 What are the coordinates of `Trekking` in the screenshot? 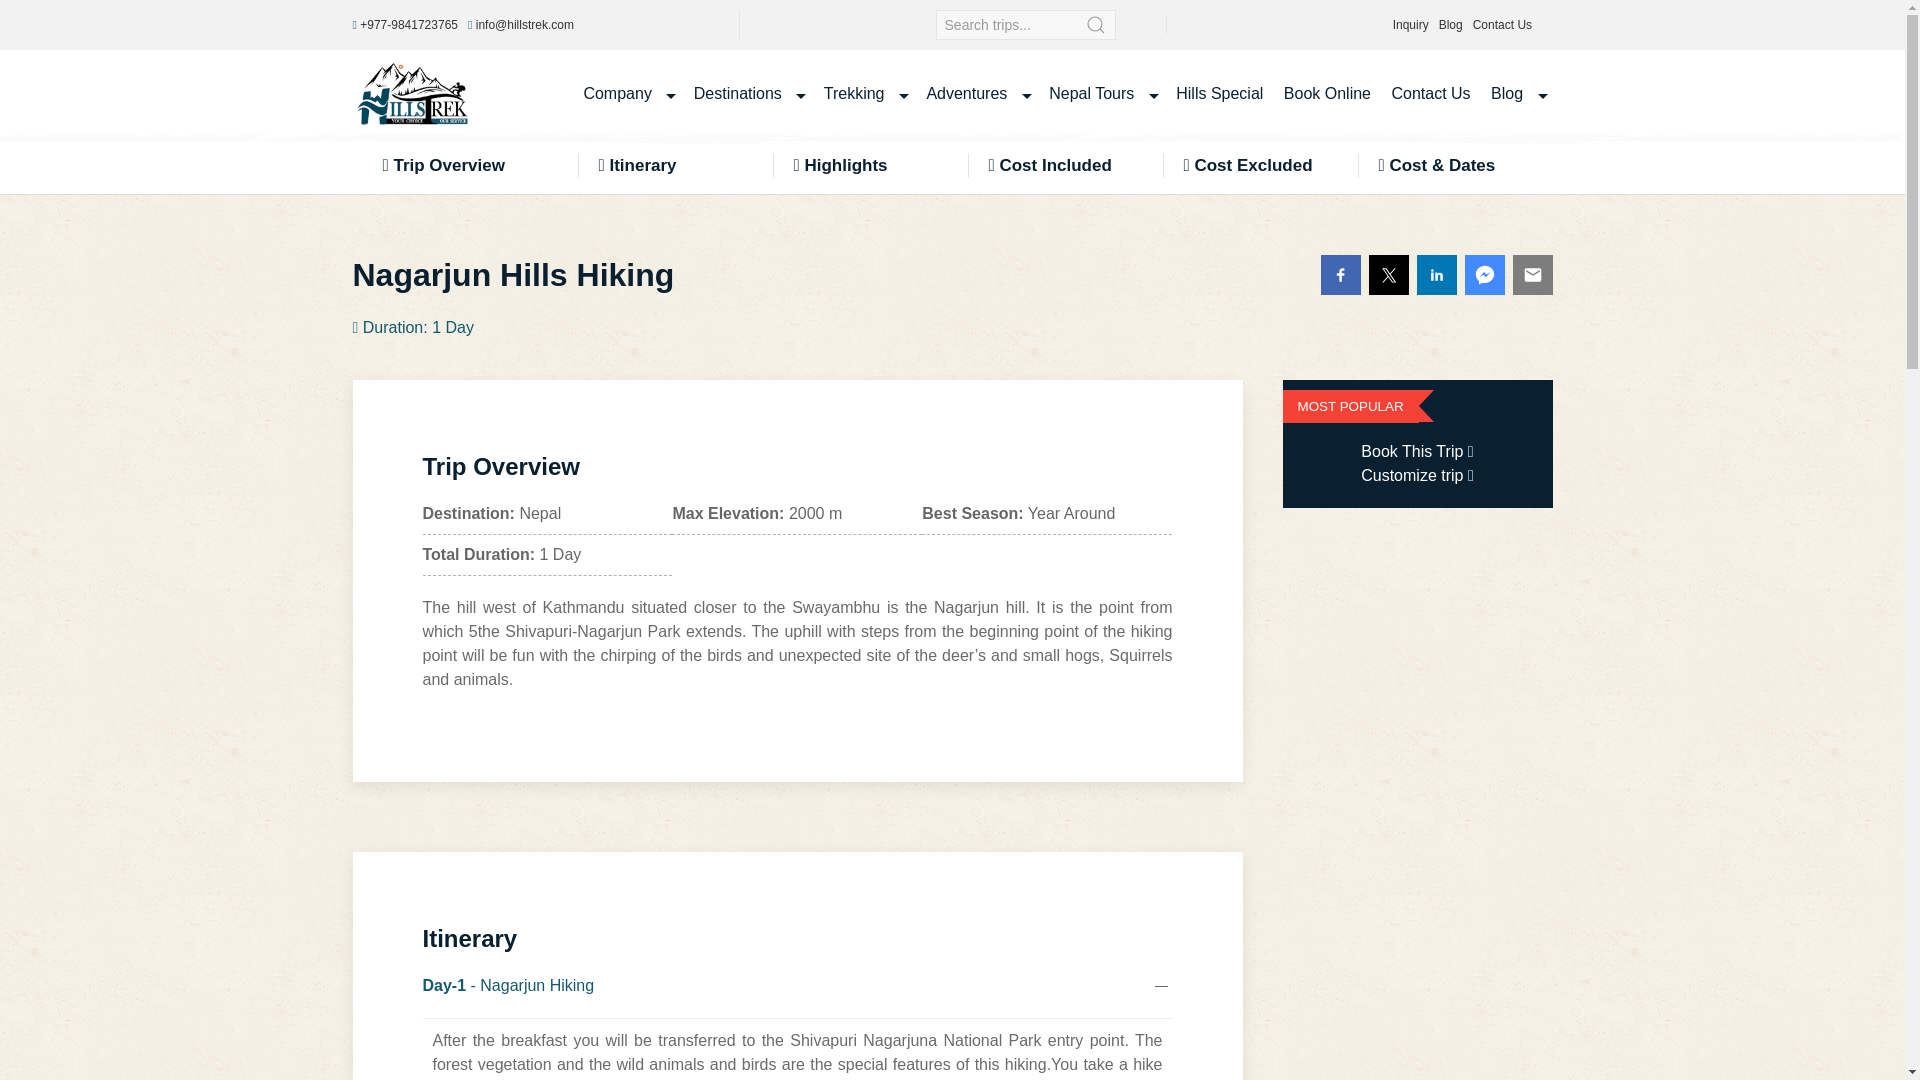 It's located at (864, 94).